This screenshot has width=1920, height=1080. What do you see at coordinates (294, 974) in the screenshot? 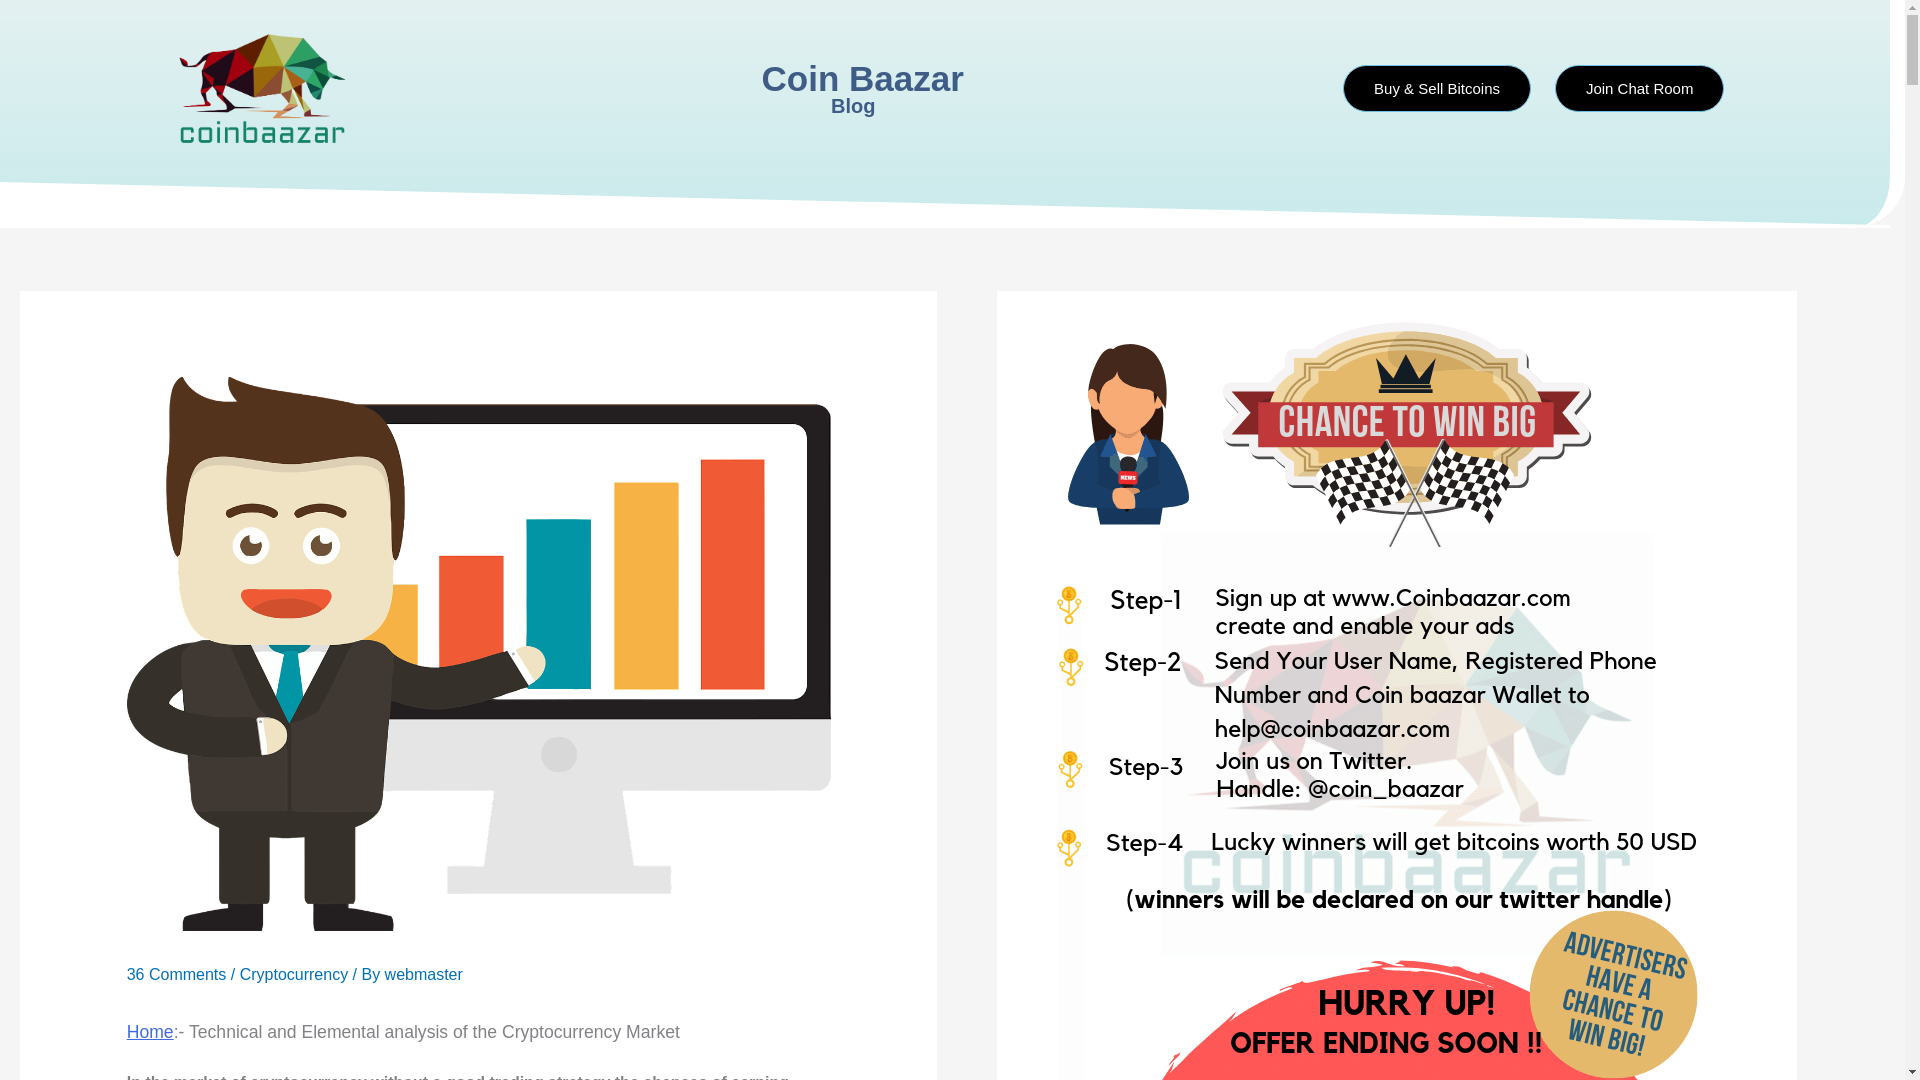
I see `Cryptocurrency` at bounding box center [294, 974].